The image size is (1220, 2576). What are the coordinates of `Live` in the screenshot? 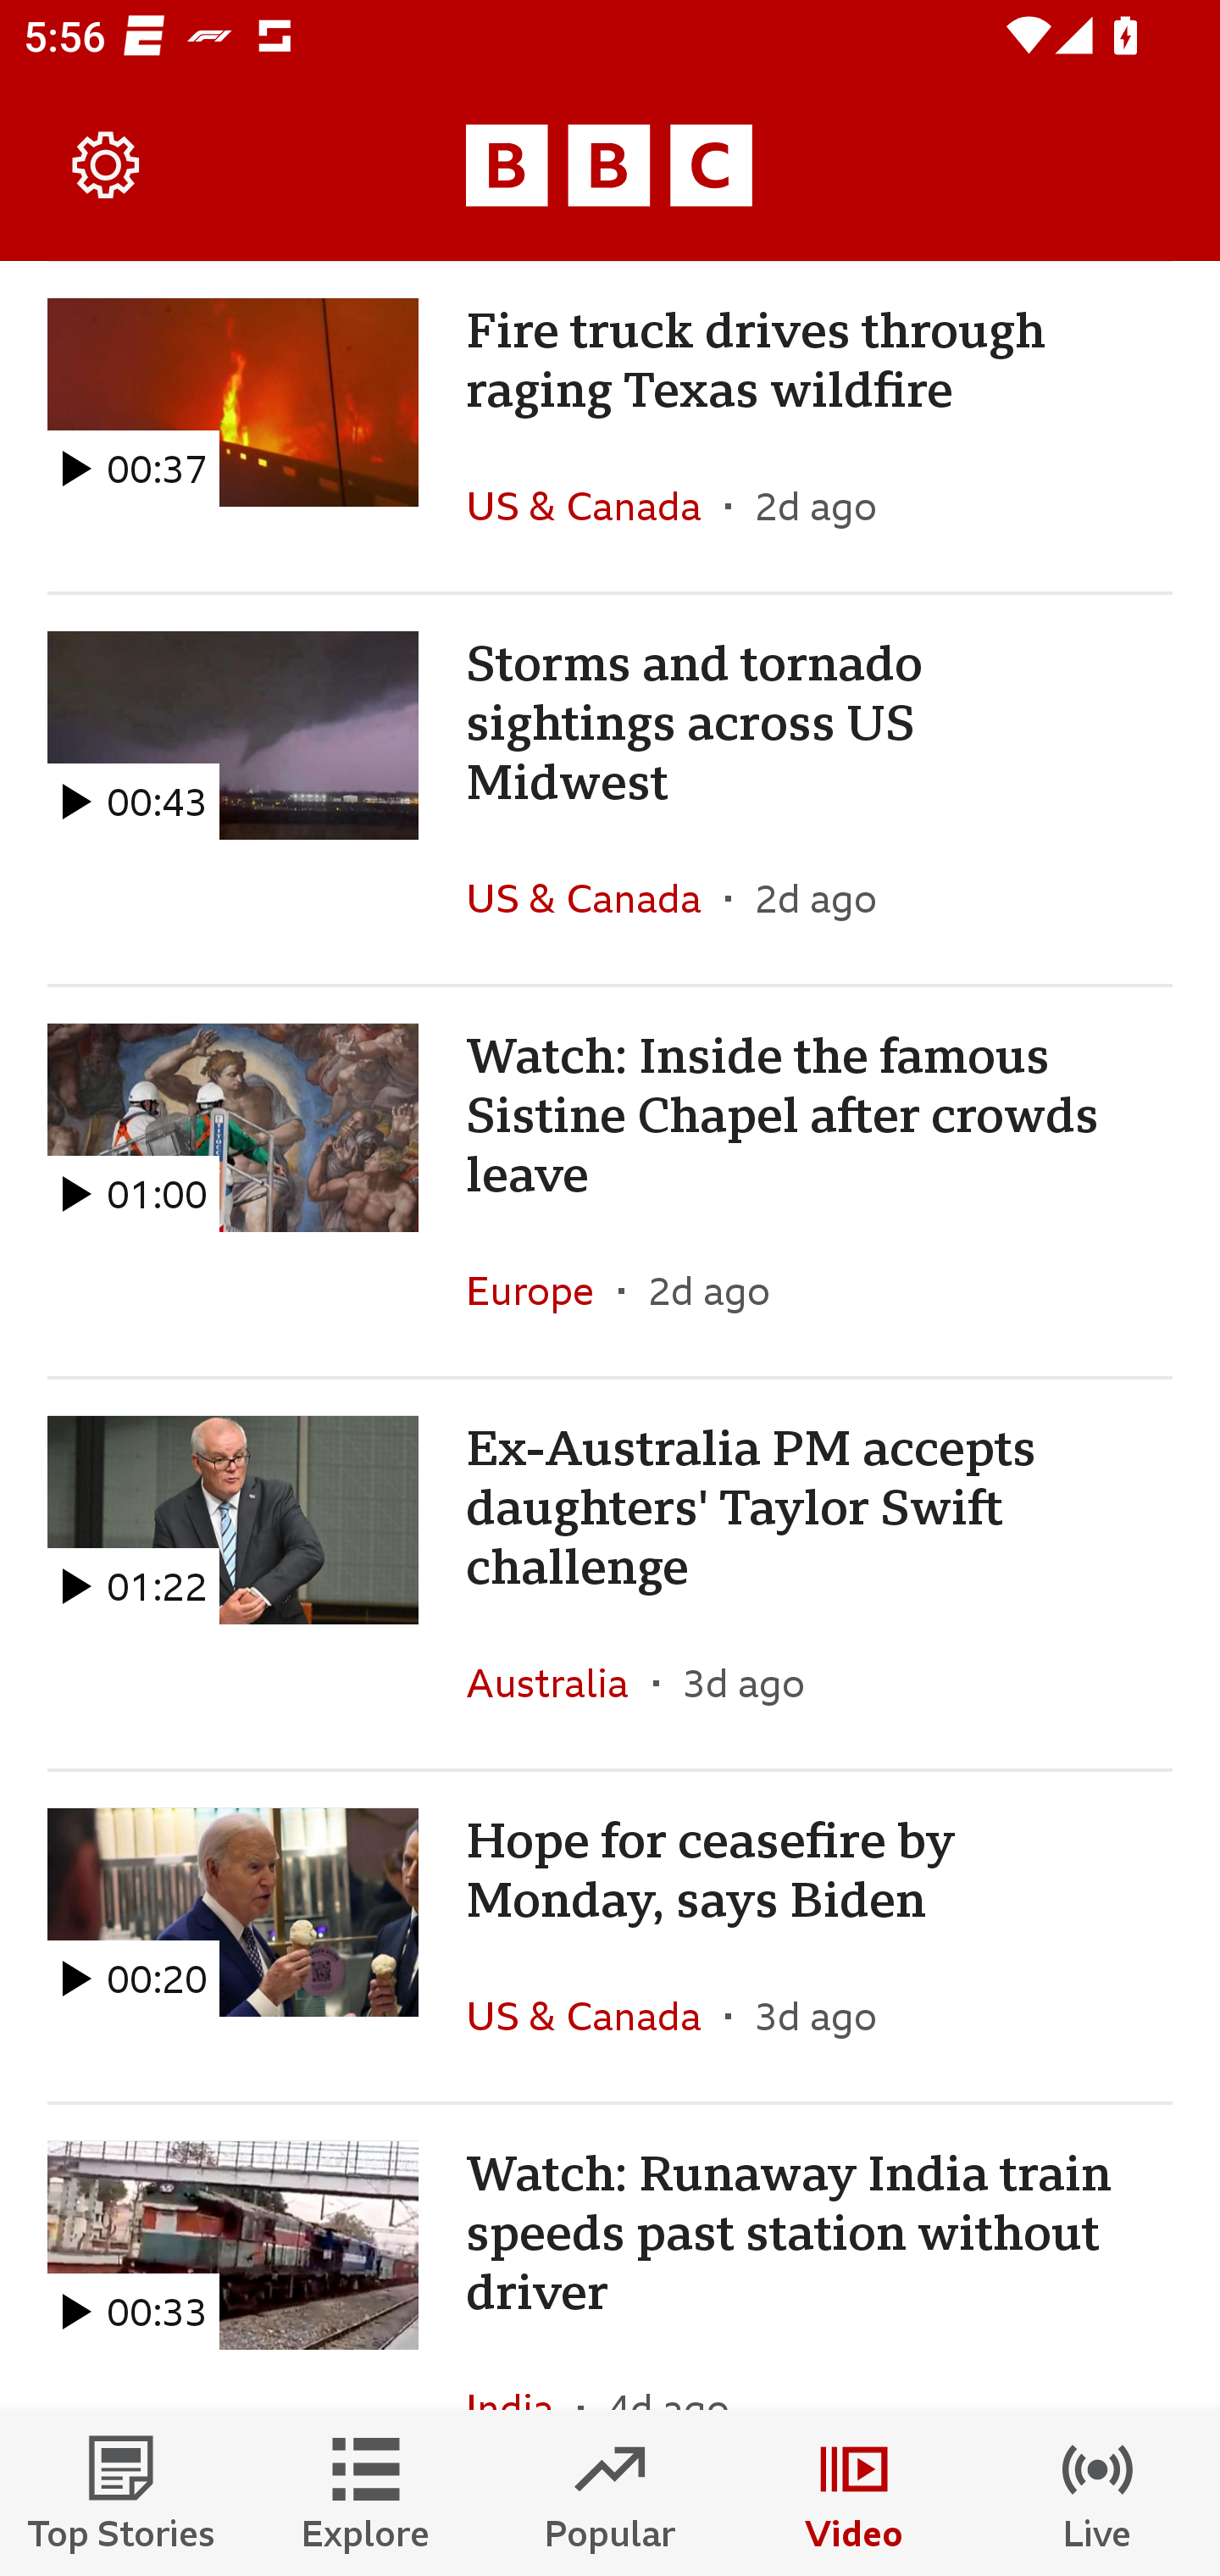 It's located at (1098, 2493).